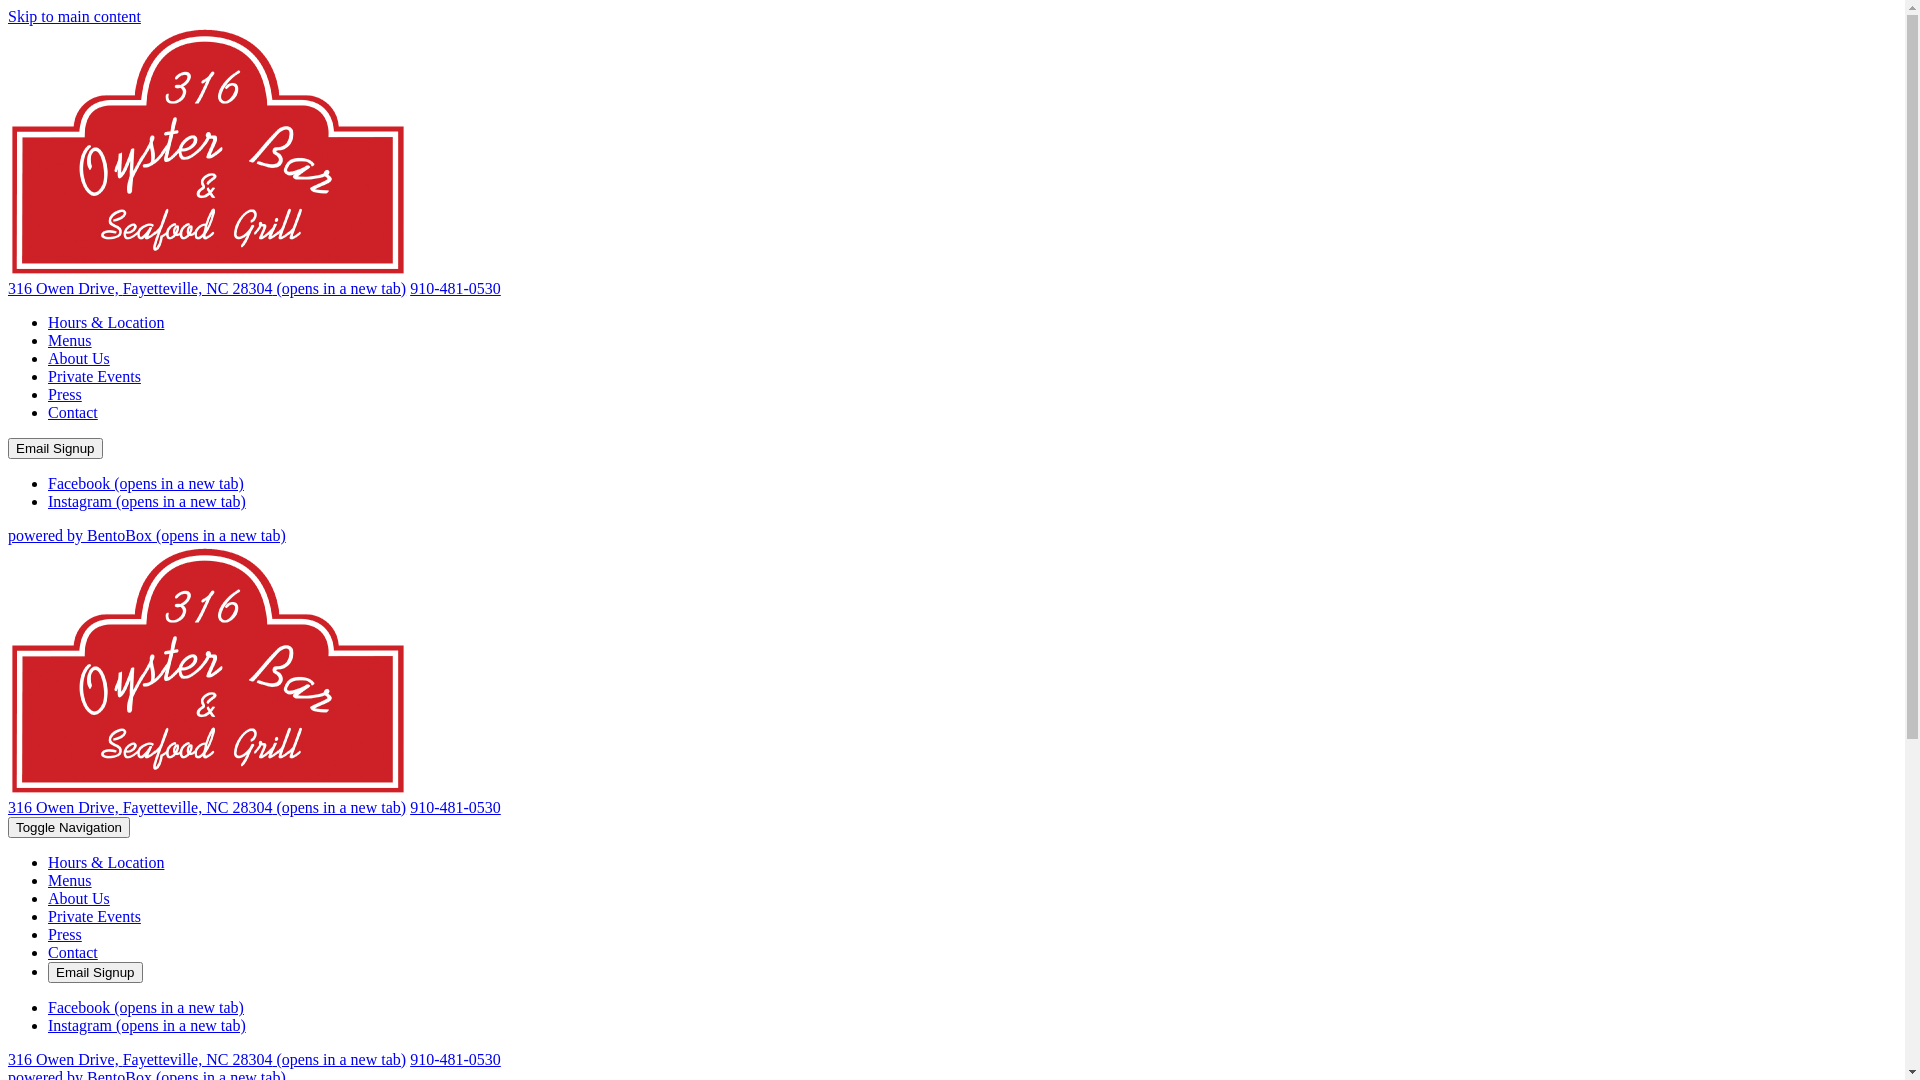 The image size is (1920, 1080). Describe the element at coordinates (106, 322) in the screenshot. I see `Hours & Location` at that location.